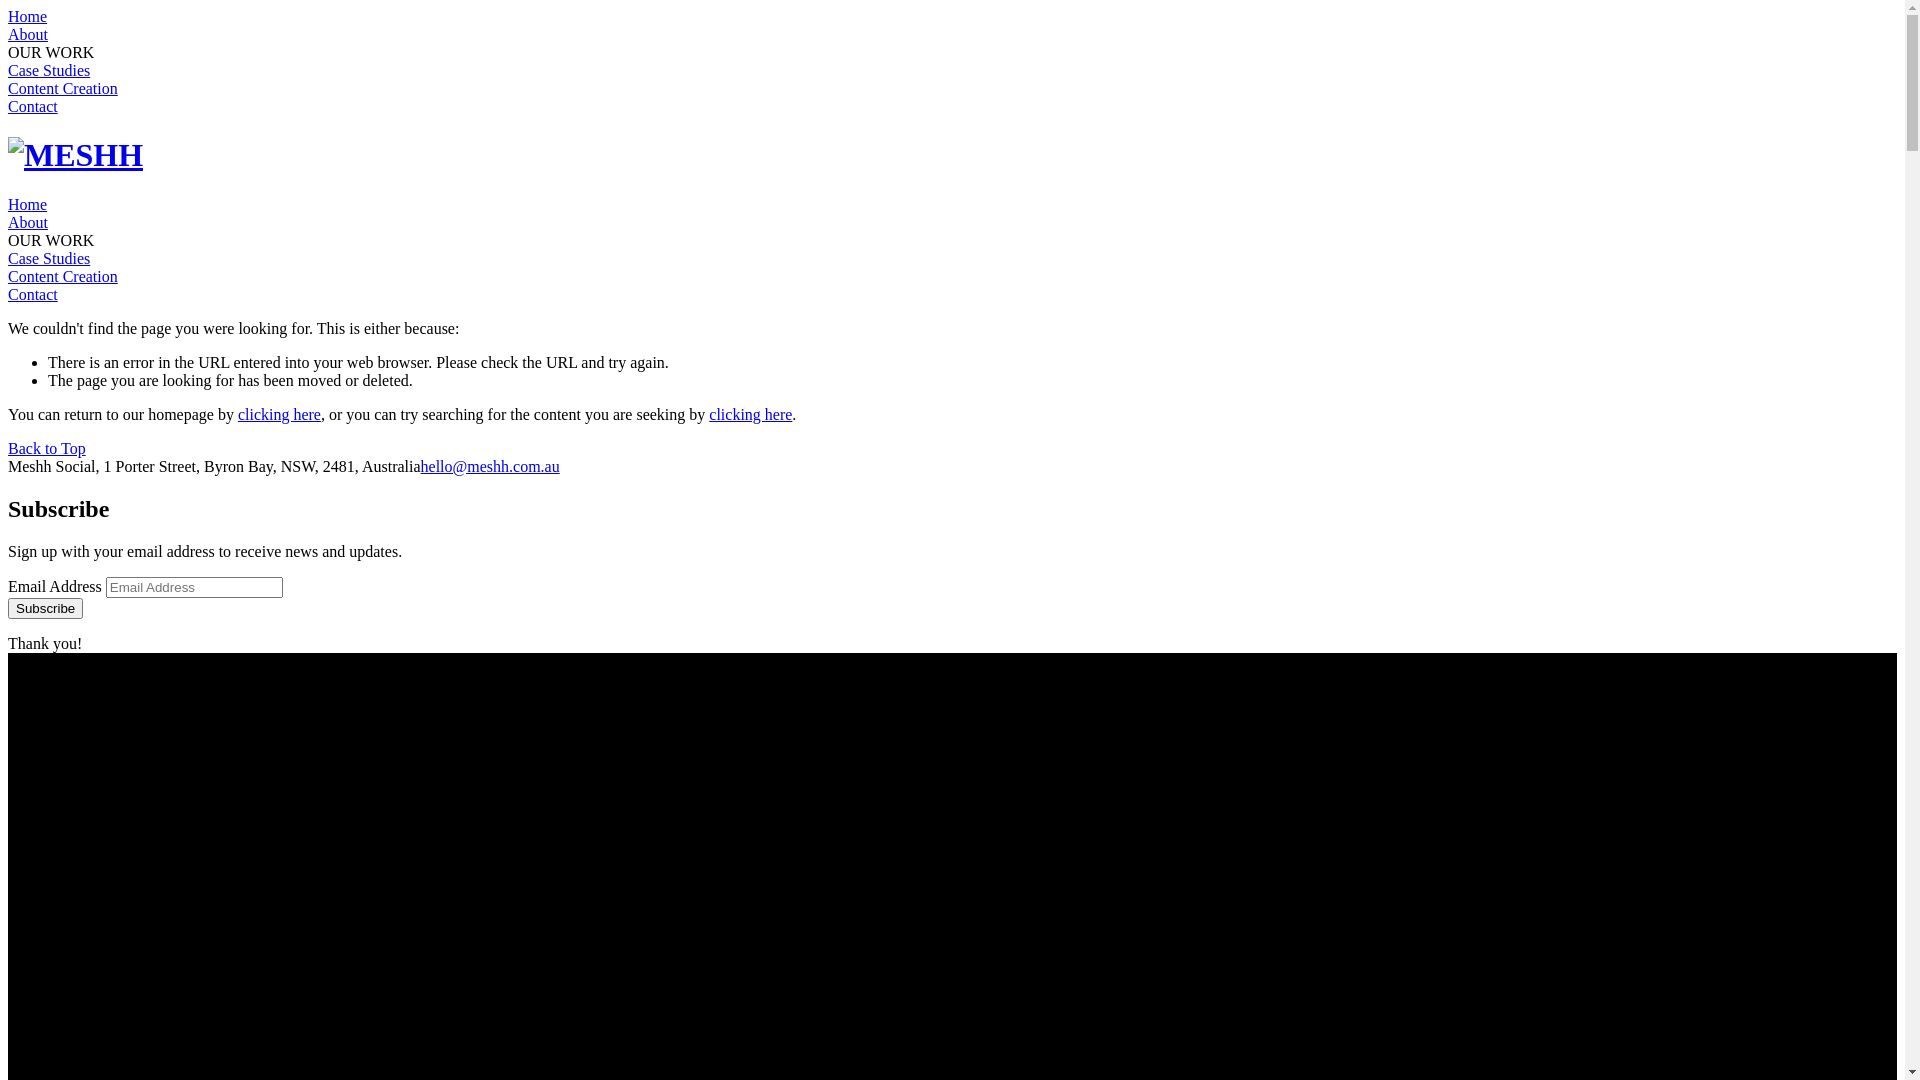 The width and height of the screenshot is (1920, 1080). What do you see at coordinates (63, 276) in the screenshot?
I see `Content Creation` at bounding box center [63, 276].